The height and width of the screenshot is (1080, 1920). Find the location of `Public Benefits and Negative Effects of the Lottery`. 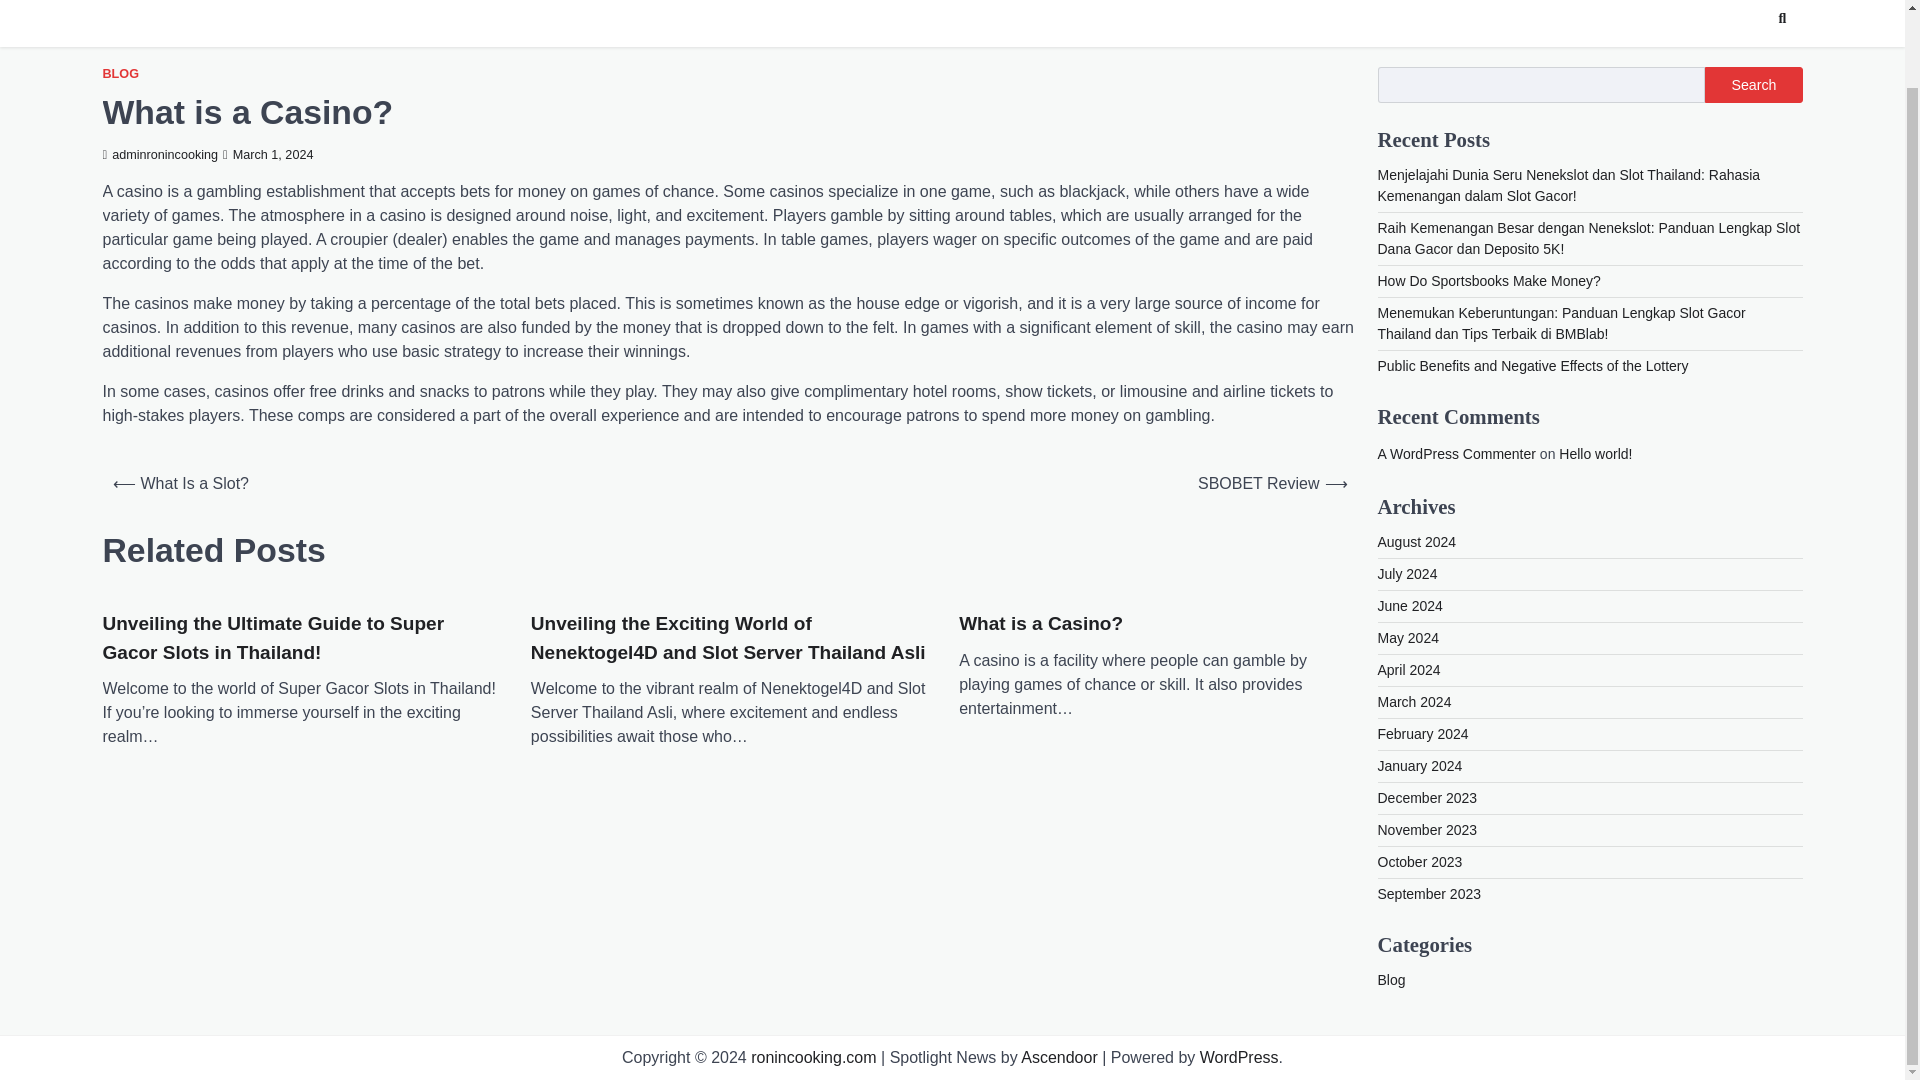

Public Benefits and Negative Effects of the Lottery is located at coordinates (1534, 365).